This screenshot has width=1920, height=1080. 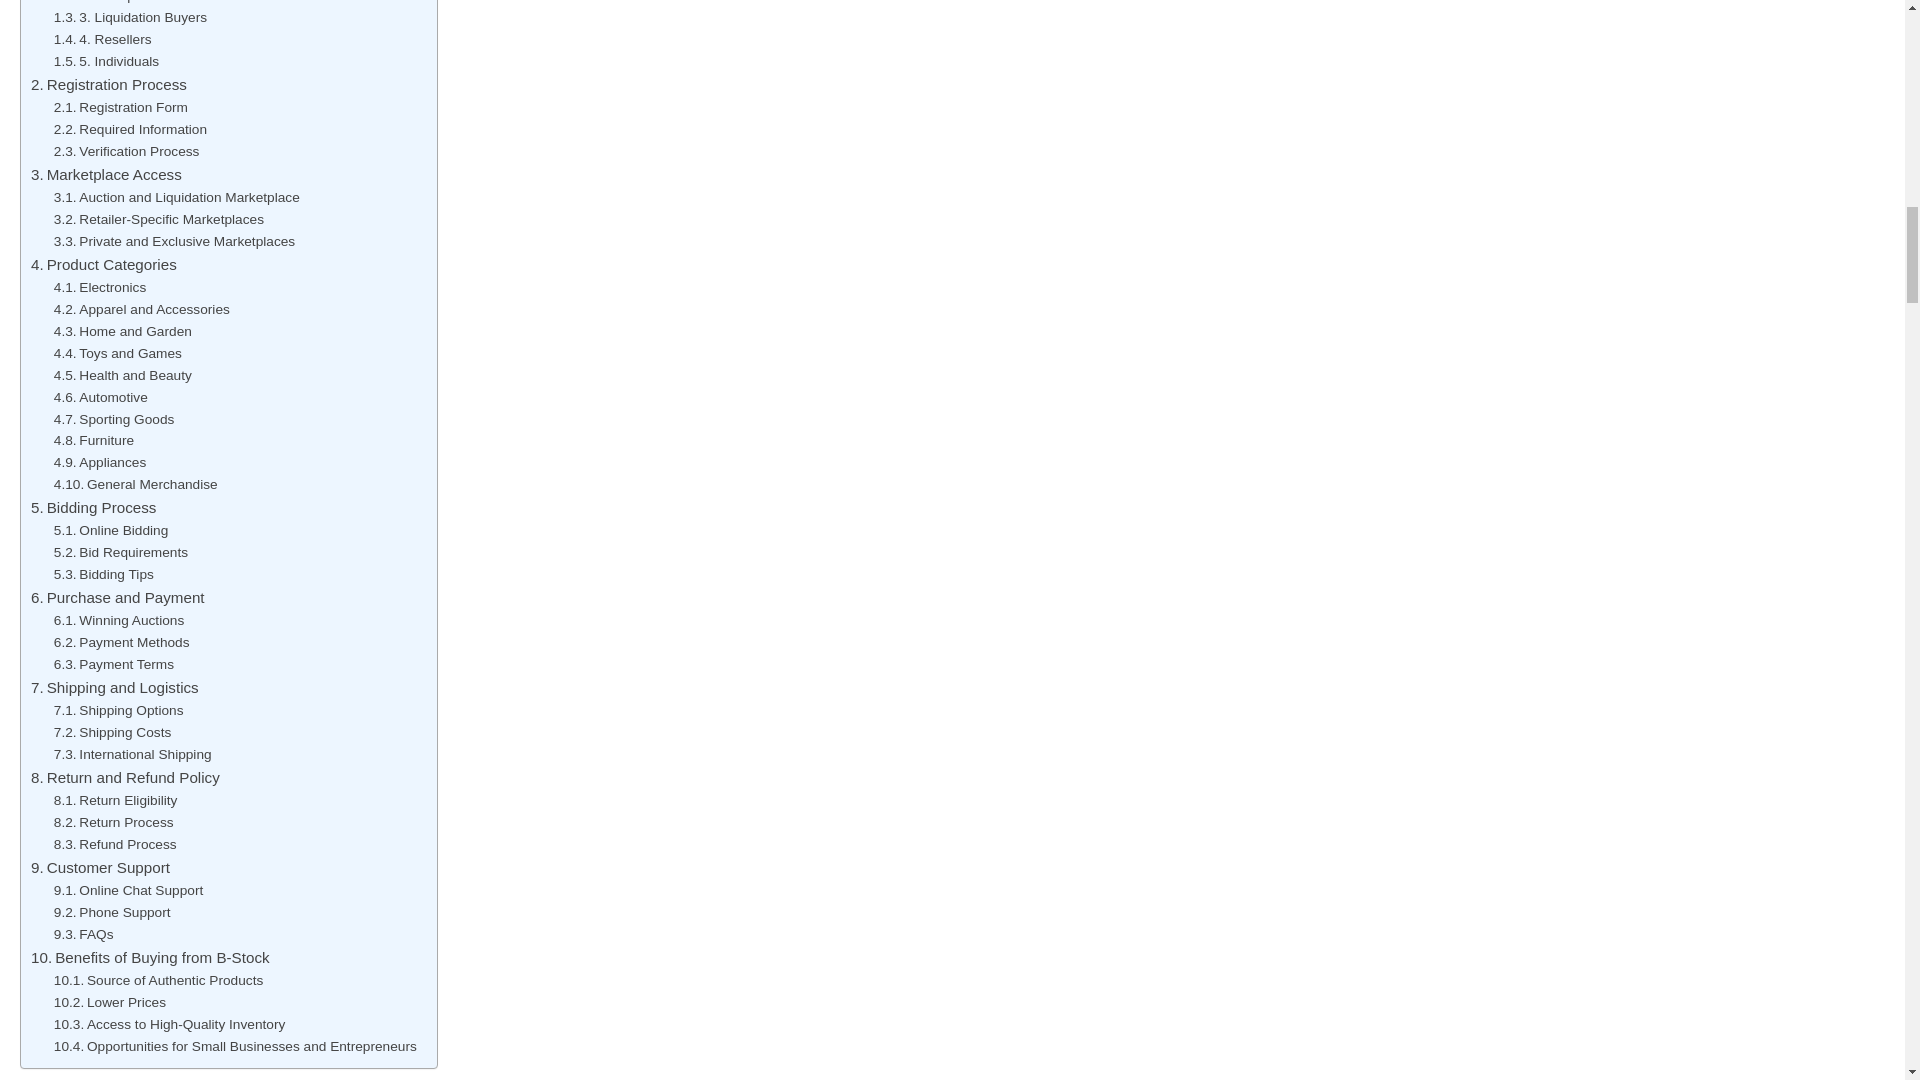 What do you see at coordinates (130, 18) in the screenshot?
I see `3. Liquidation Buyers` at bounding box center [130, 18].